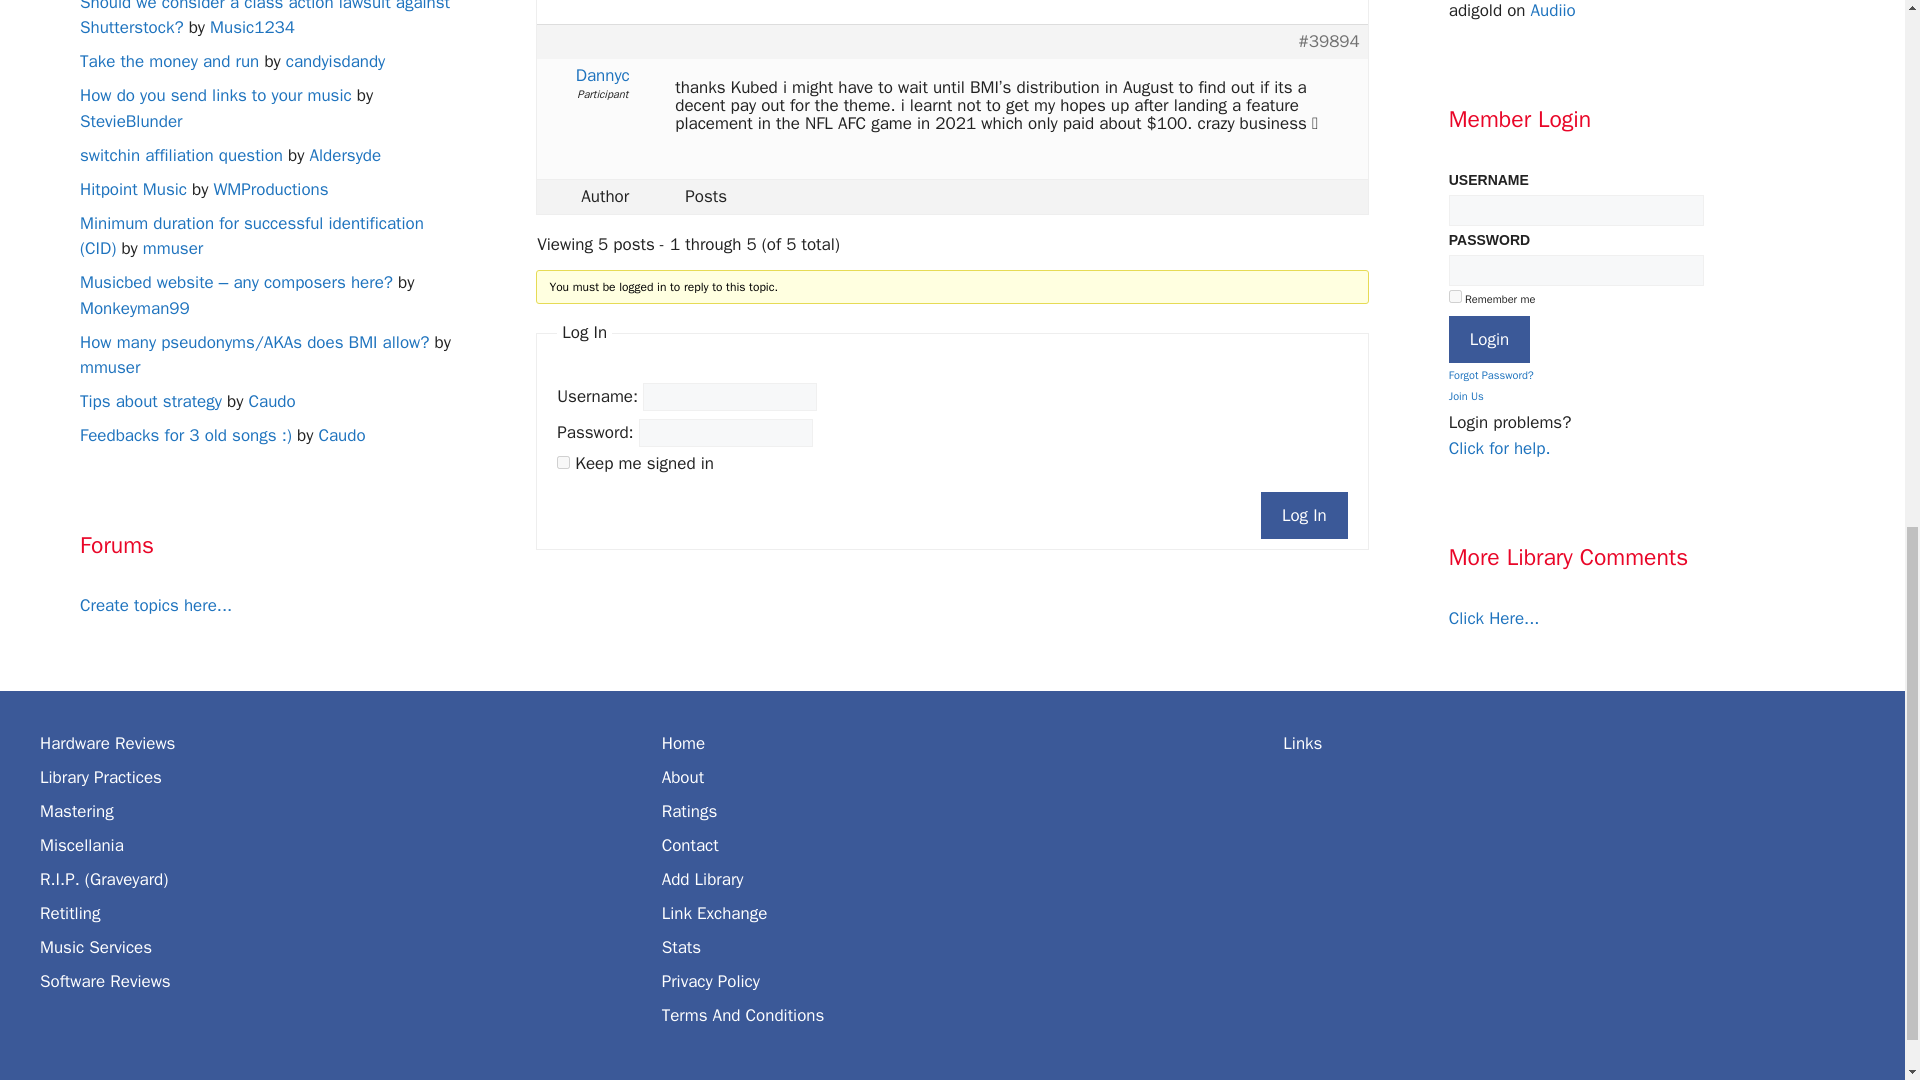  I want to click on Login, so click(1490, 340).